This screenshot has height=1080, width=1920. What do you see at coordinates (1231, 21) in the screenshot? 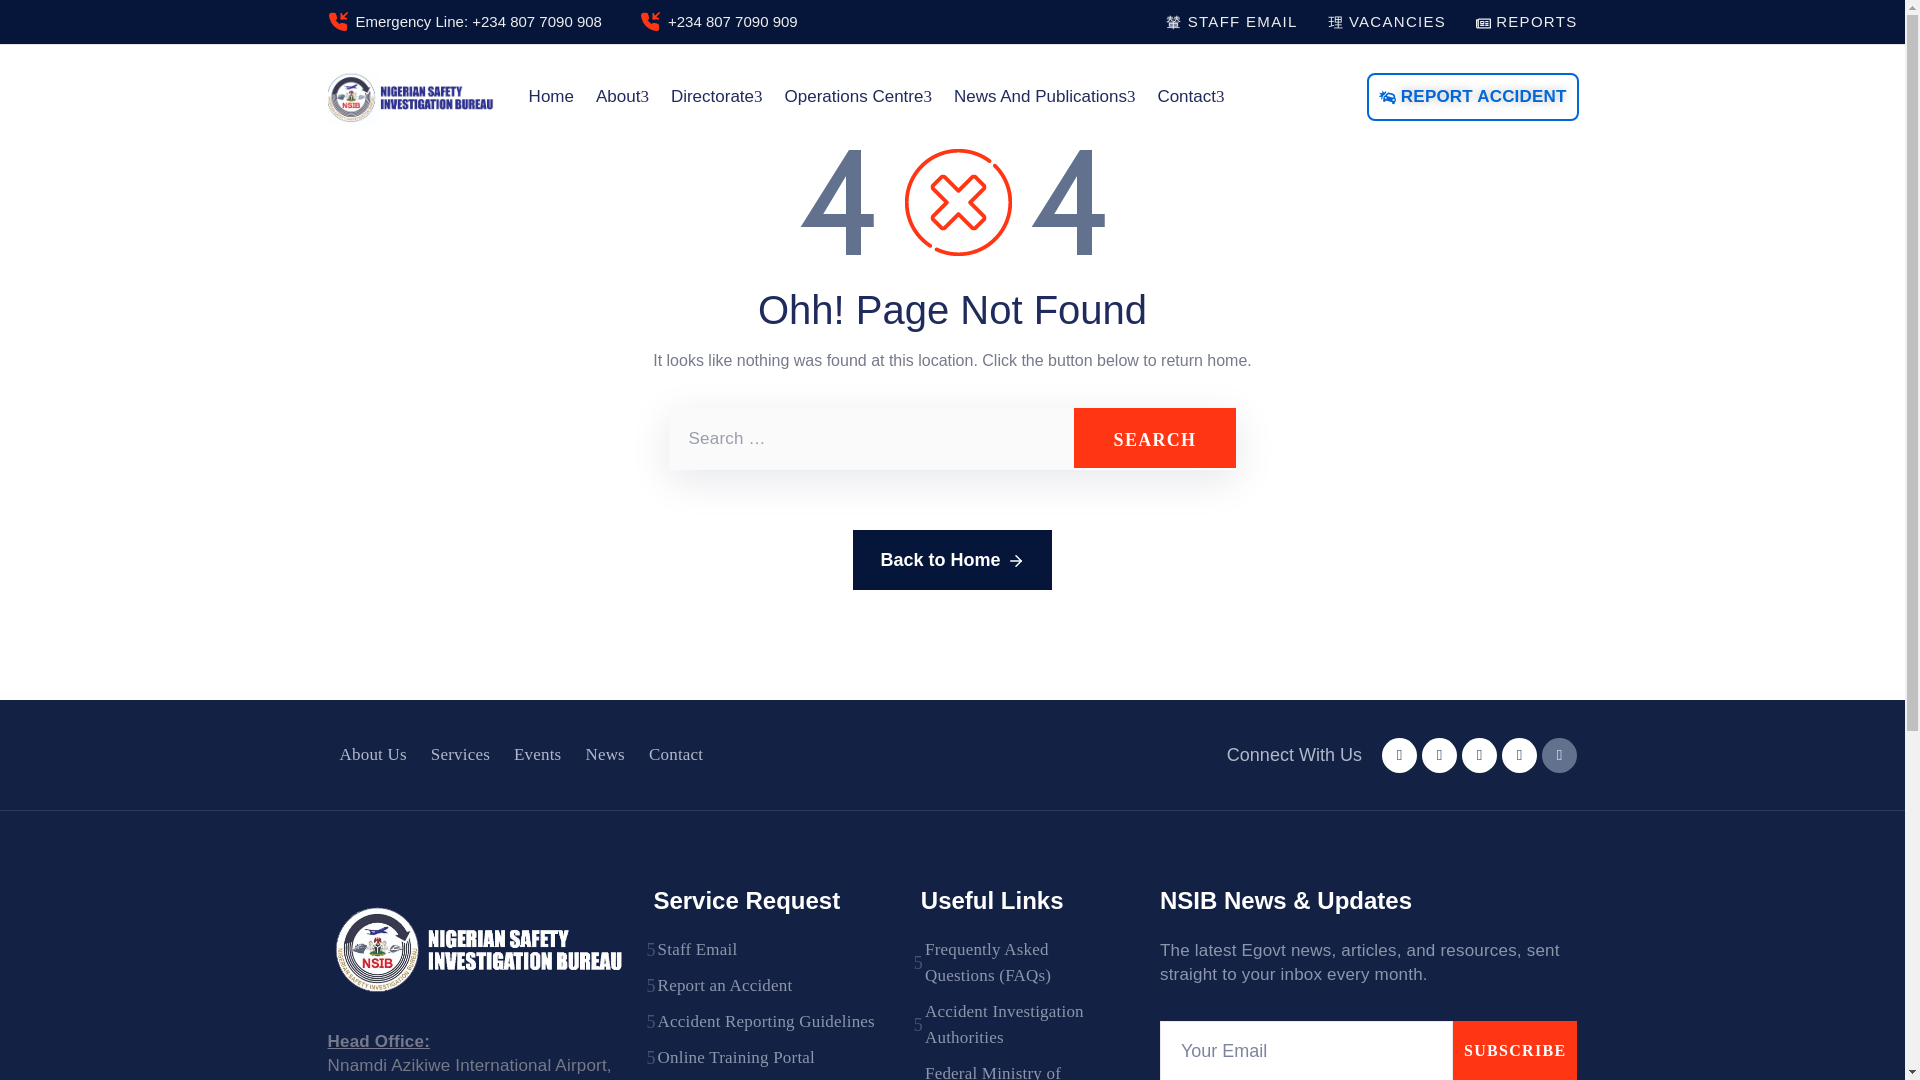
I see `STAFF EMAIL` at bounding box center [1231, 21].